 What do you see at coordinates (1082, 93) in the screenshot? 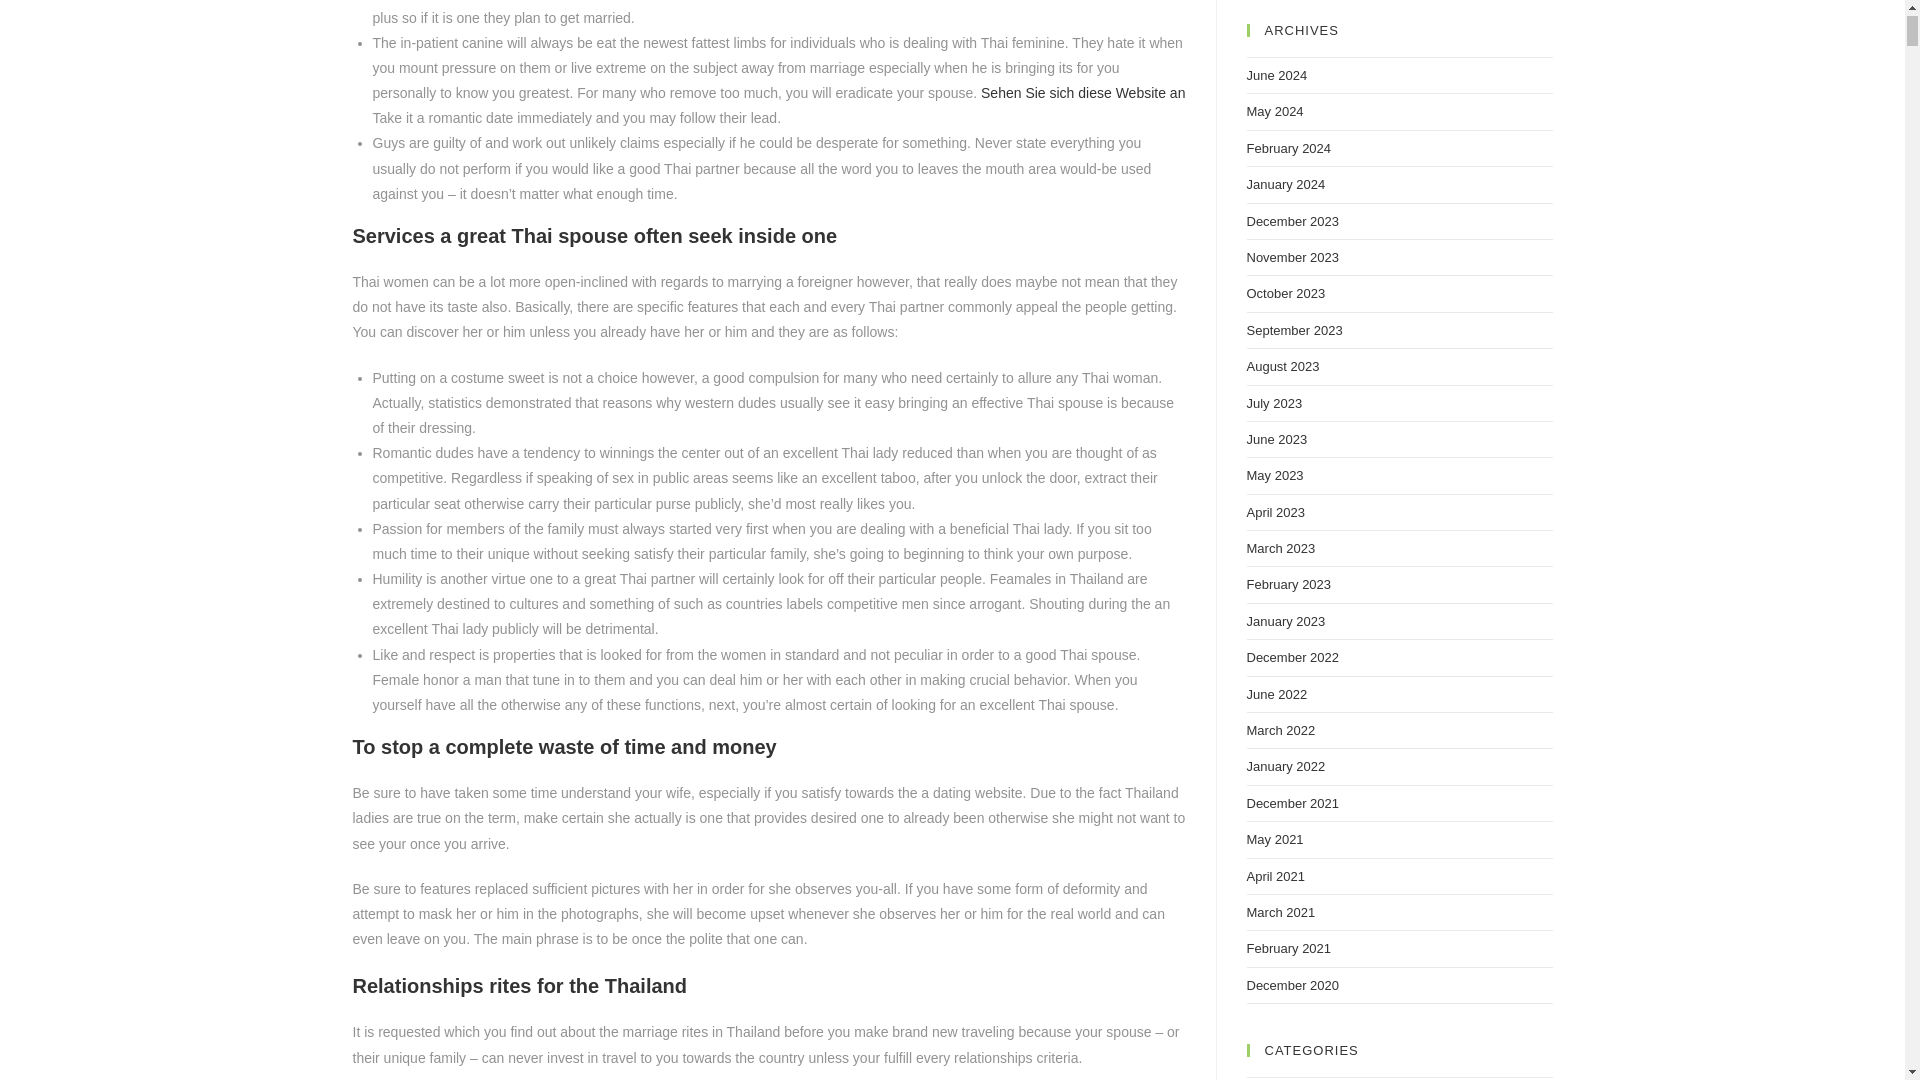
I see `Sehen Sie sich diese Website an` at bounding box center [1082, 93].